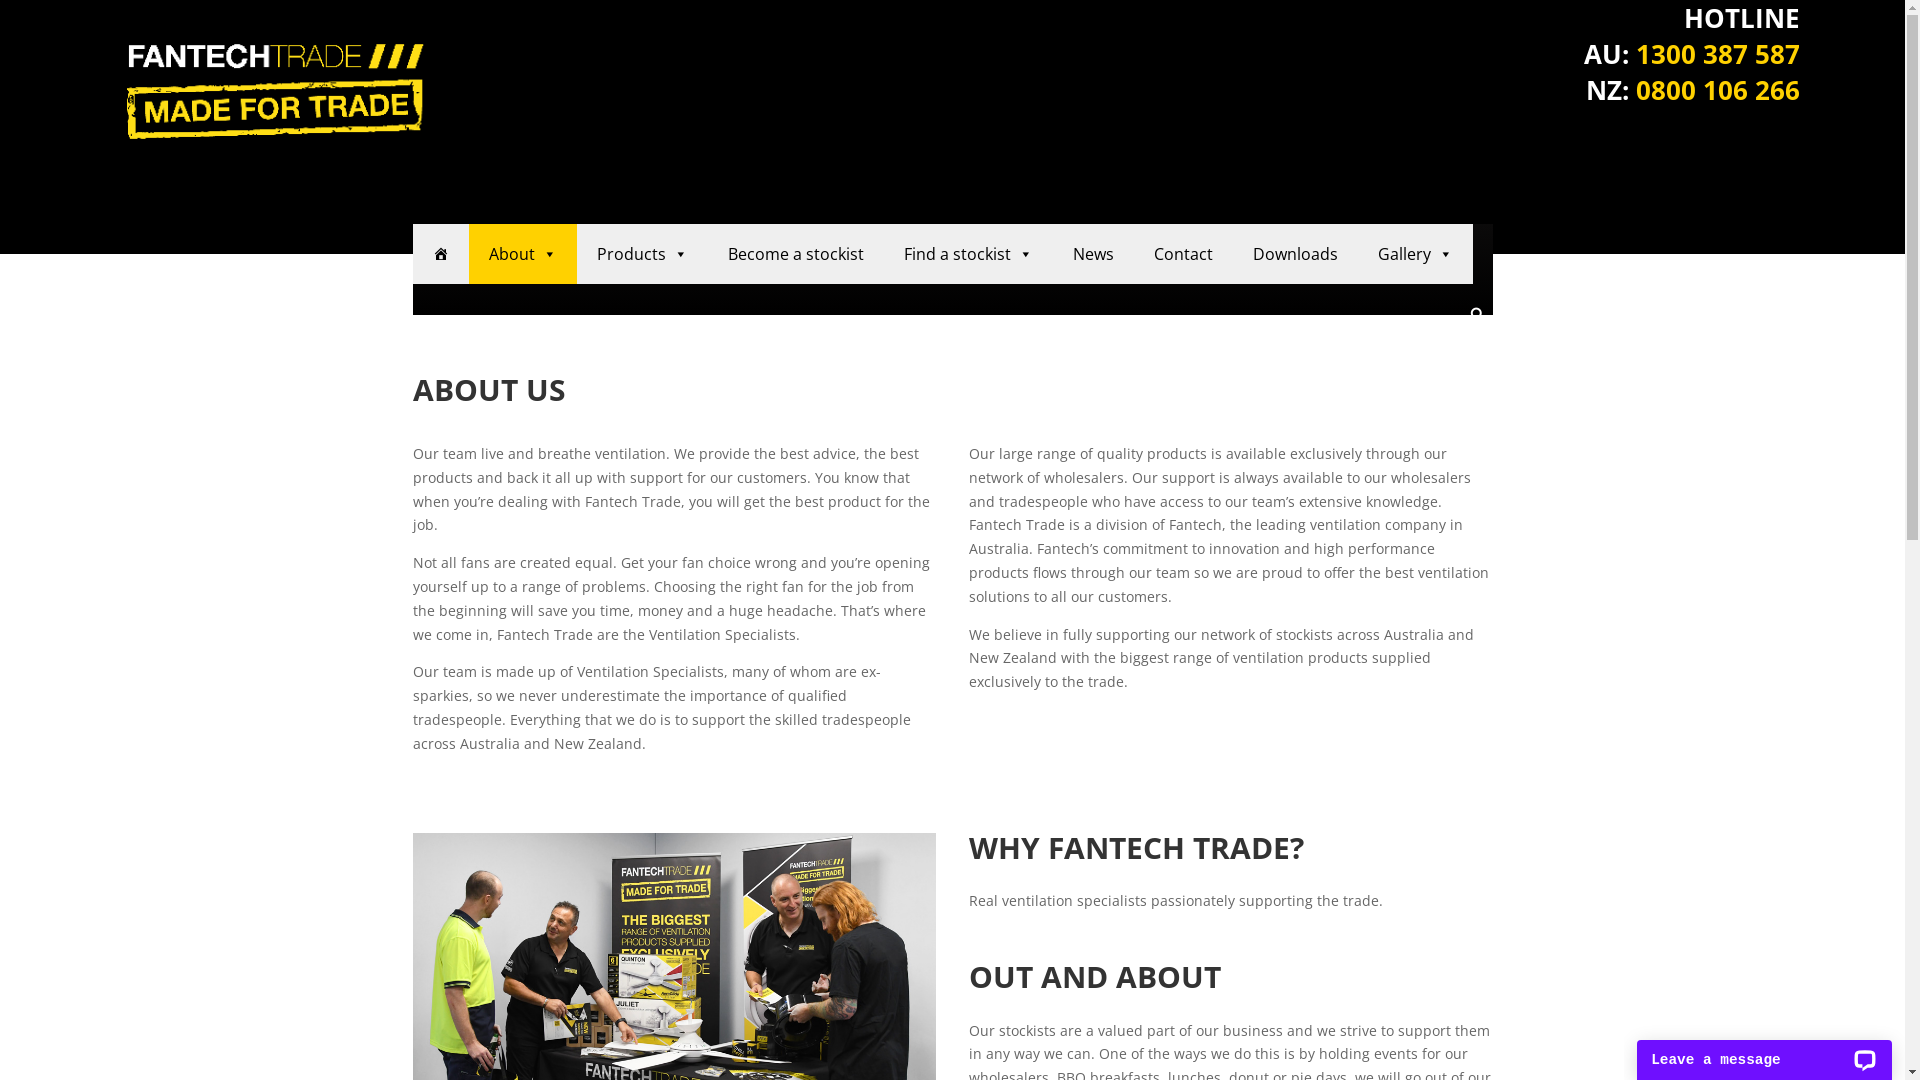 The image size is (1920, 1080). I want to click on Gallery, so click(1416, 254).